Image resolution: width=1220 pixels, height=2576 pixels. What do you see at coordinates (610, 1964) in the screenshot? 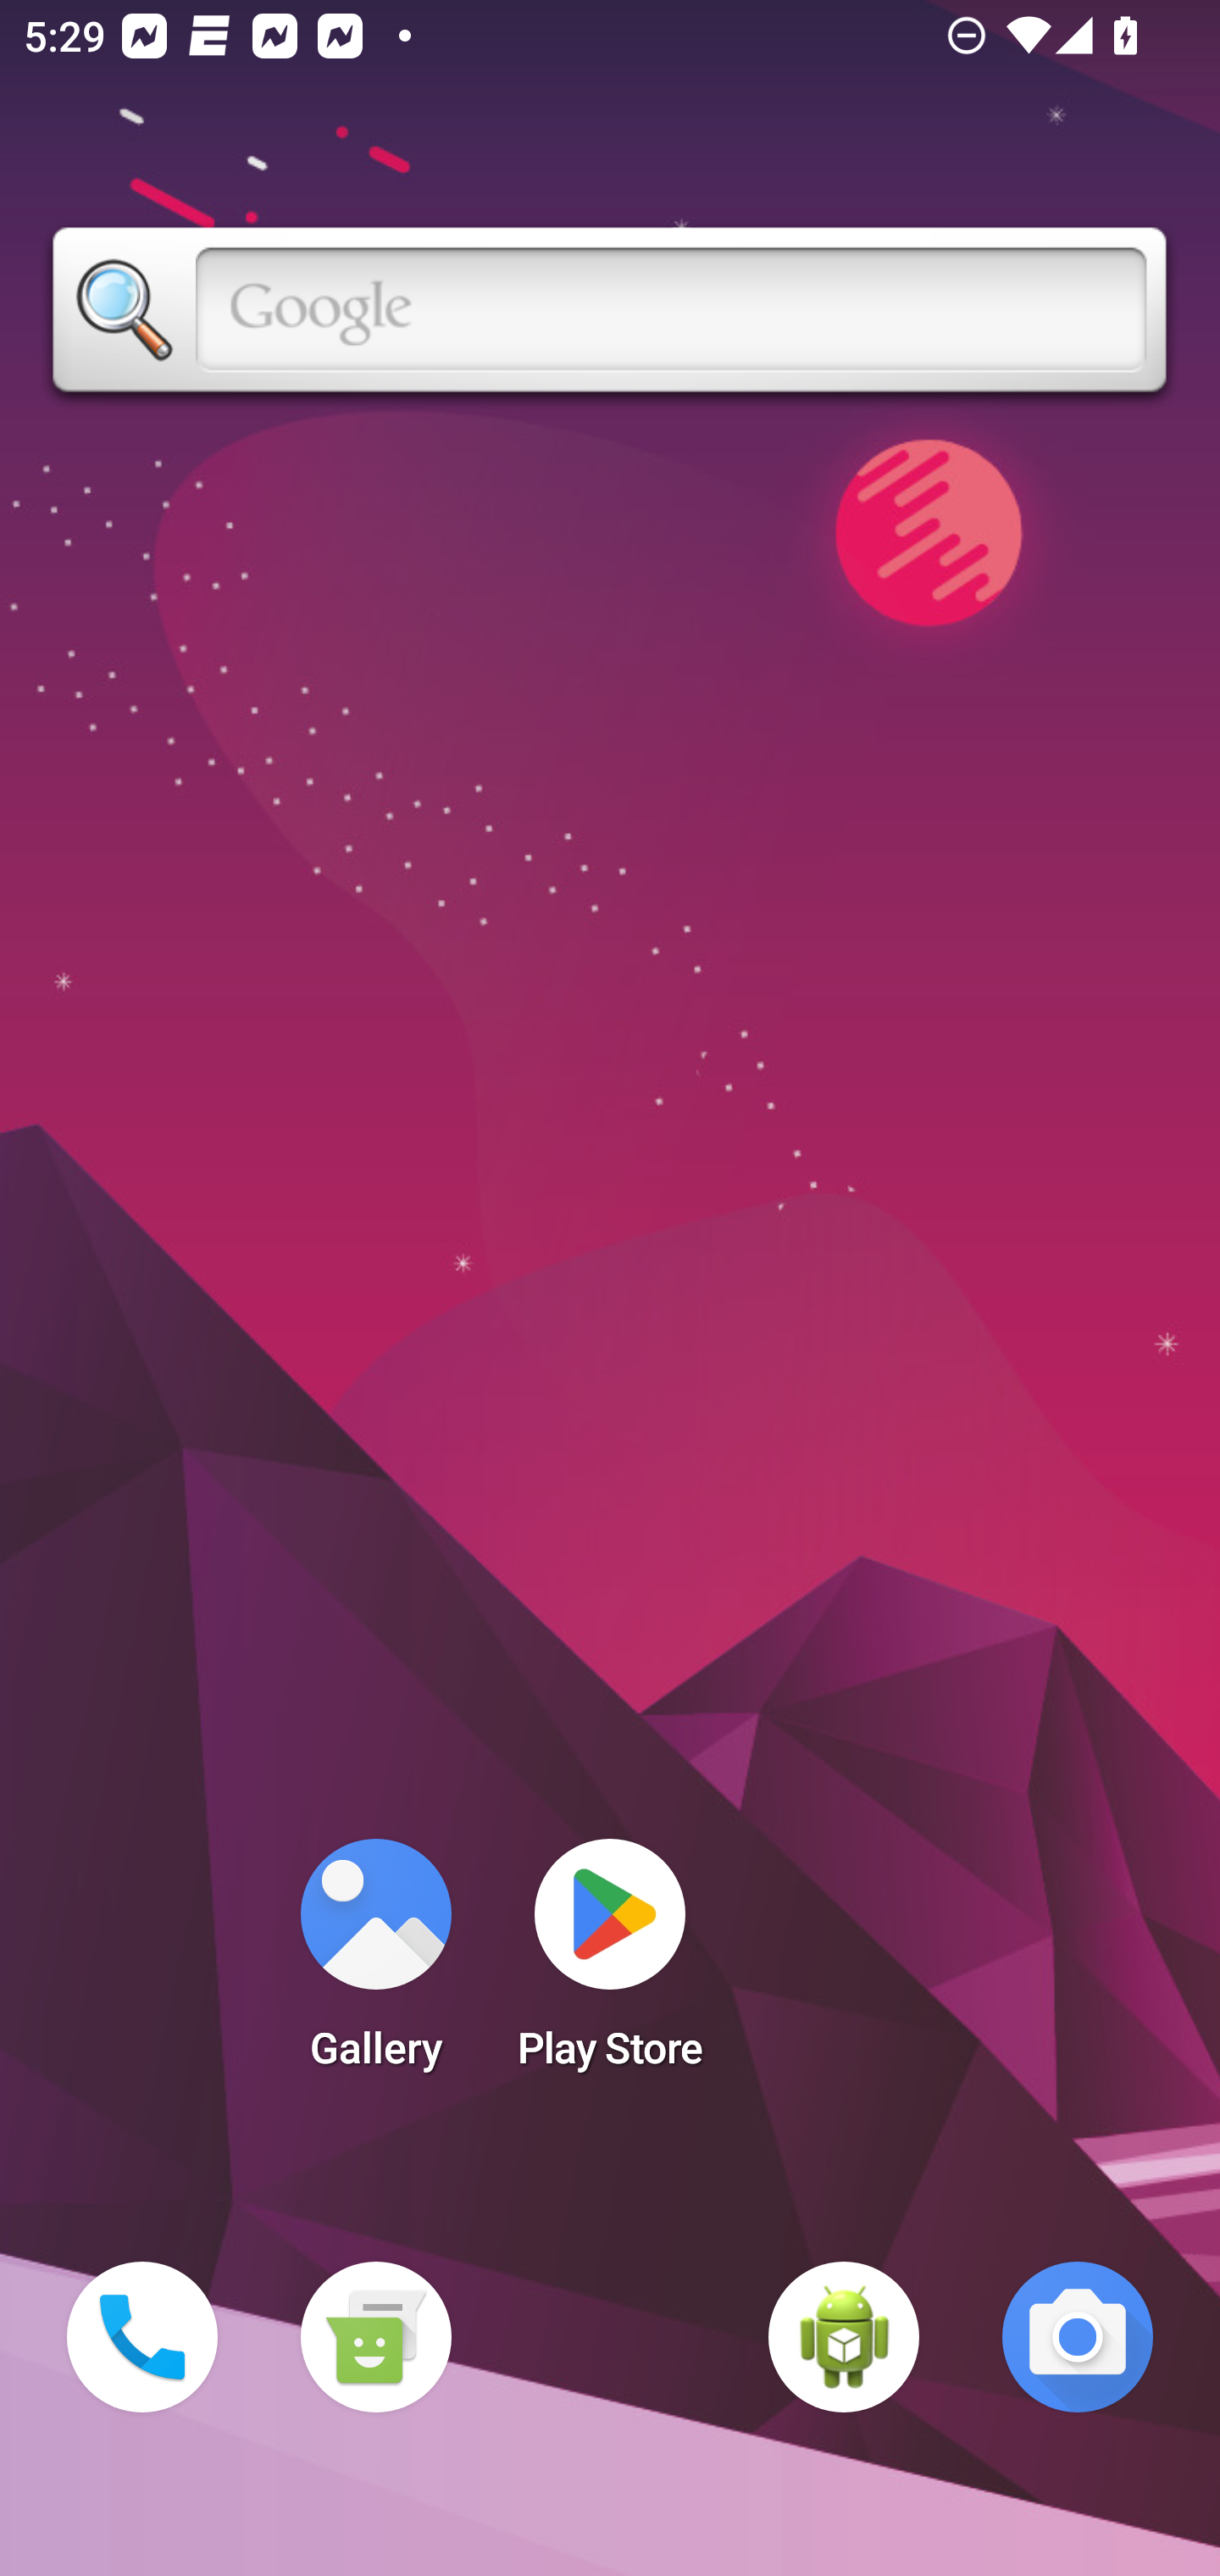
I see `Play Store` at bounding box center [610, 1964].